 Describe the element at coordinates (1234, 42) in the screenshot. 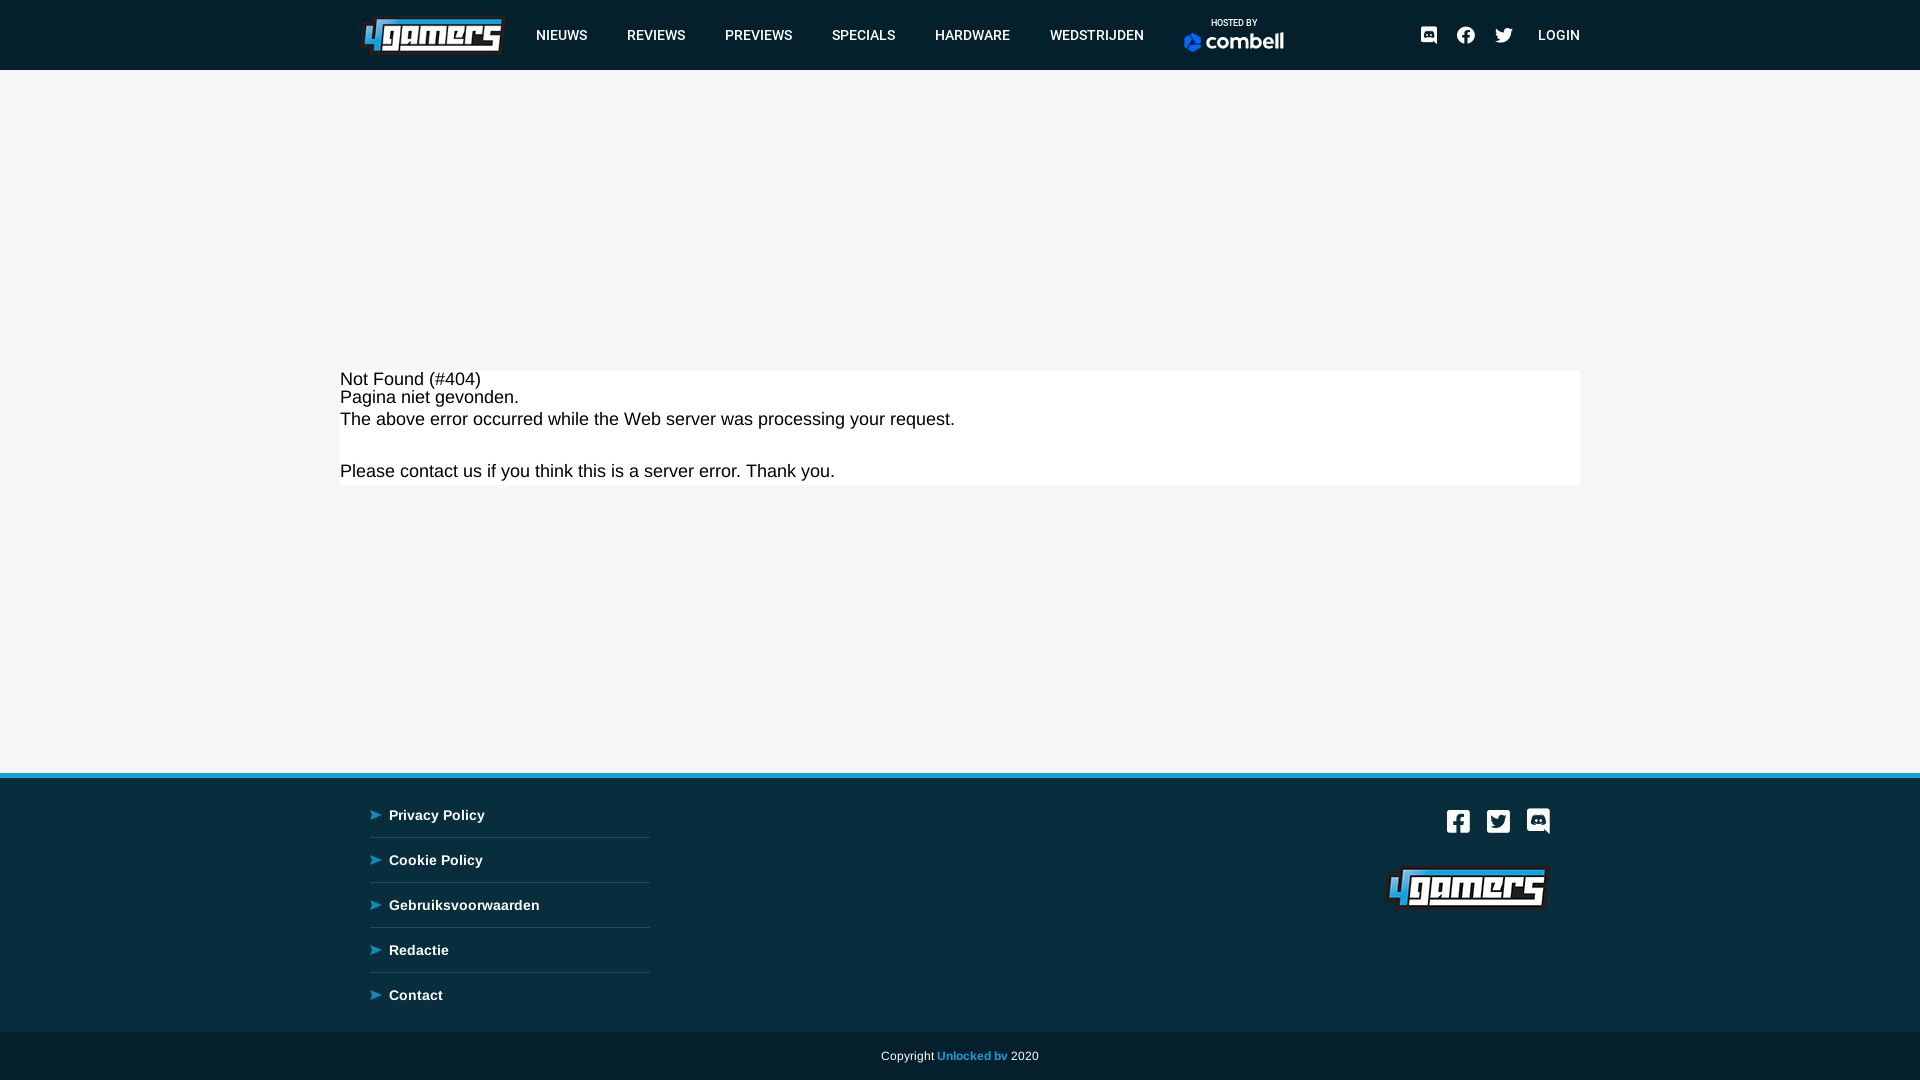

I see `Hosting en Webhosting bij Combell` at that location.